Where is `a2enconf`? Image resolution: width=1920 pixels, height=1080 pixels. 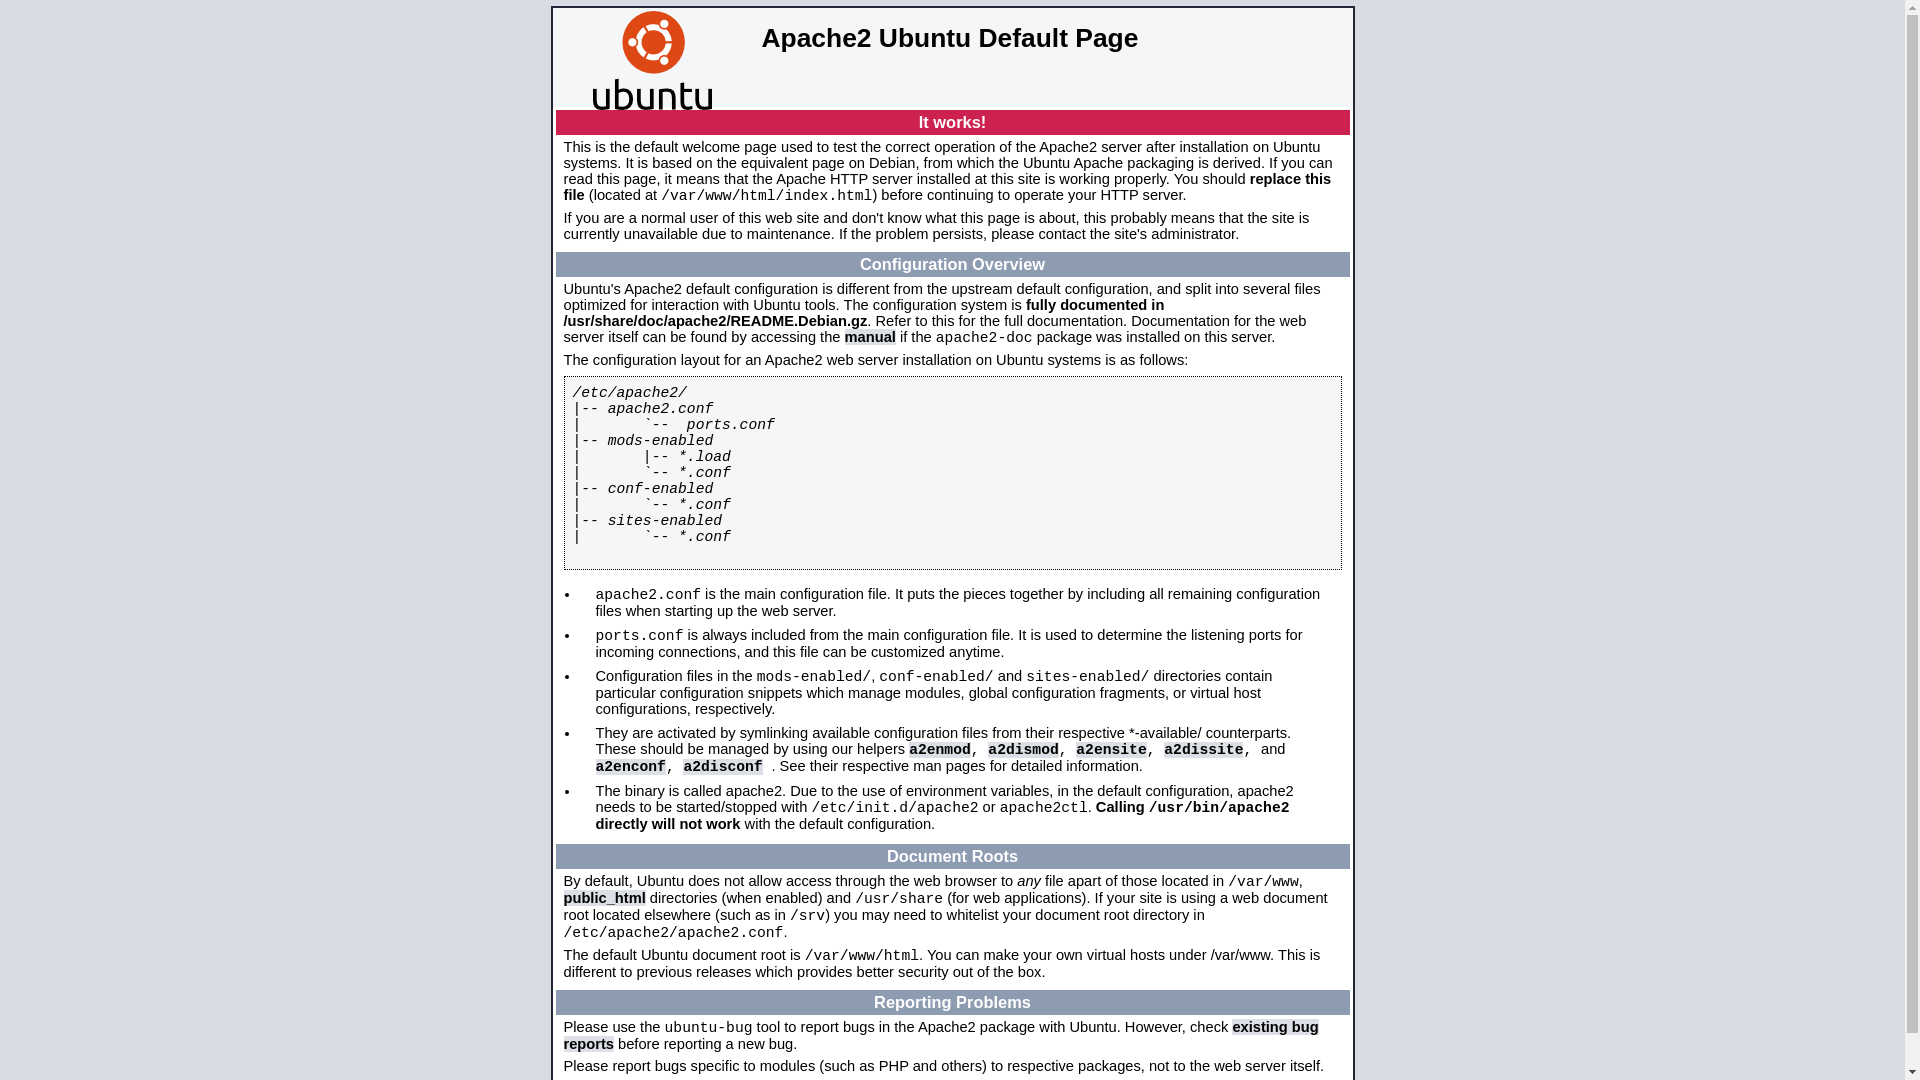 a2enconf is located at coordinates (631, 766).